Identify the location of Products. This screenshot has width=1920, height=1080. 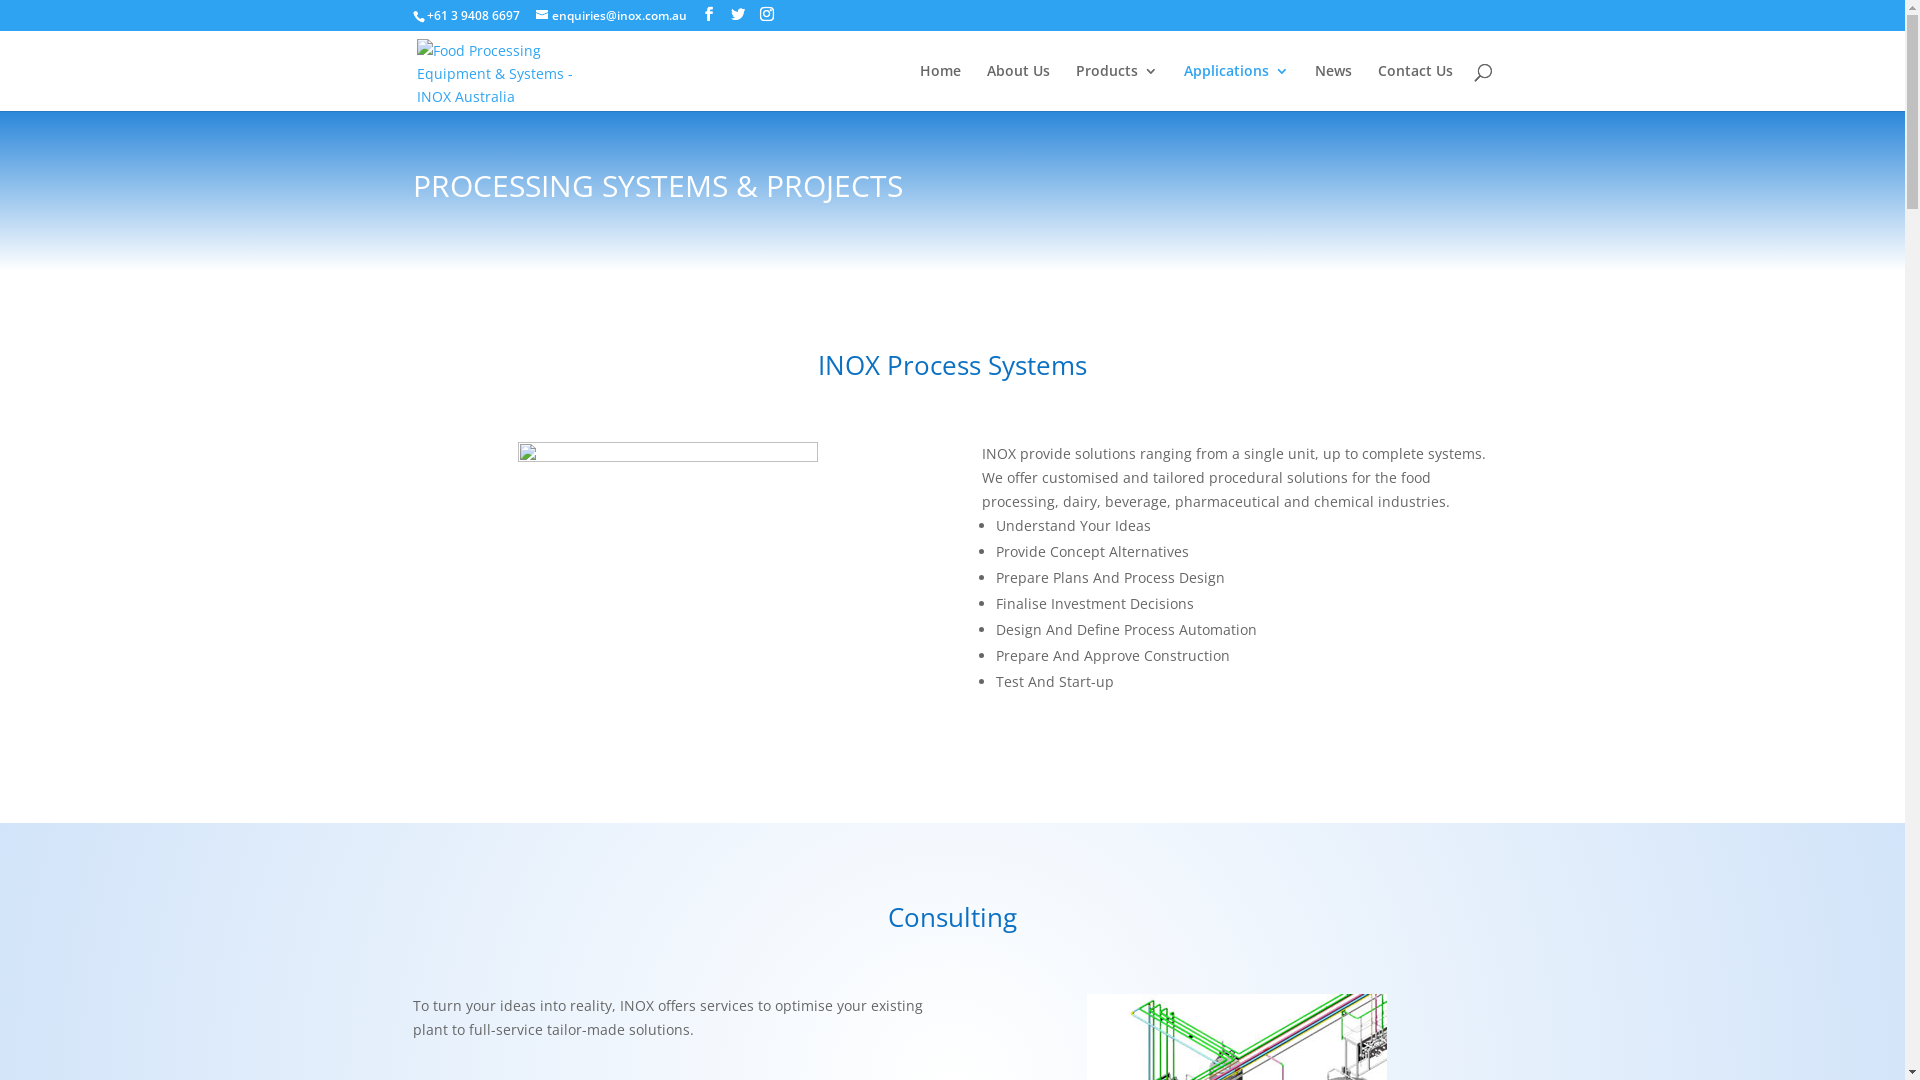
(1117, 88).